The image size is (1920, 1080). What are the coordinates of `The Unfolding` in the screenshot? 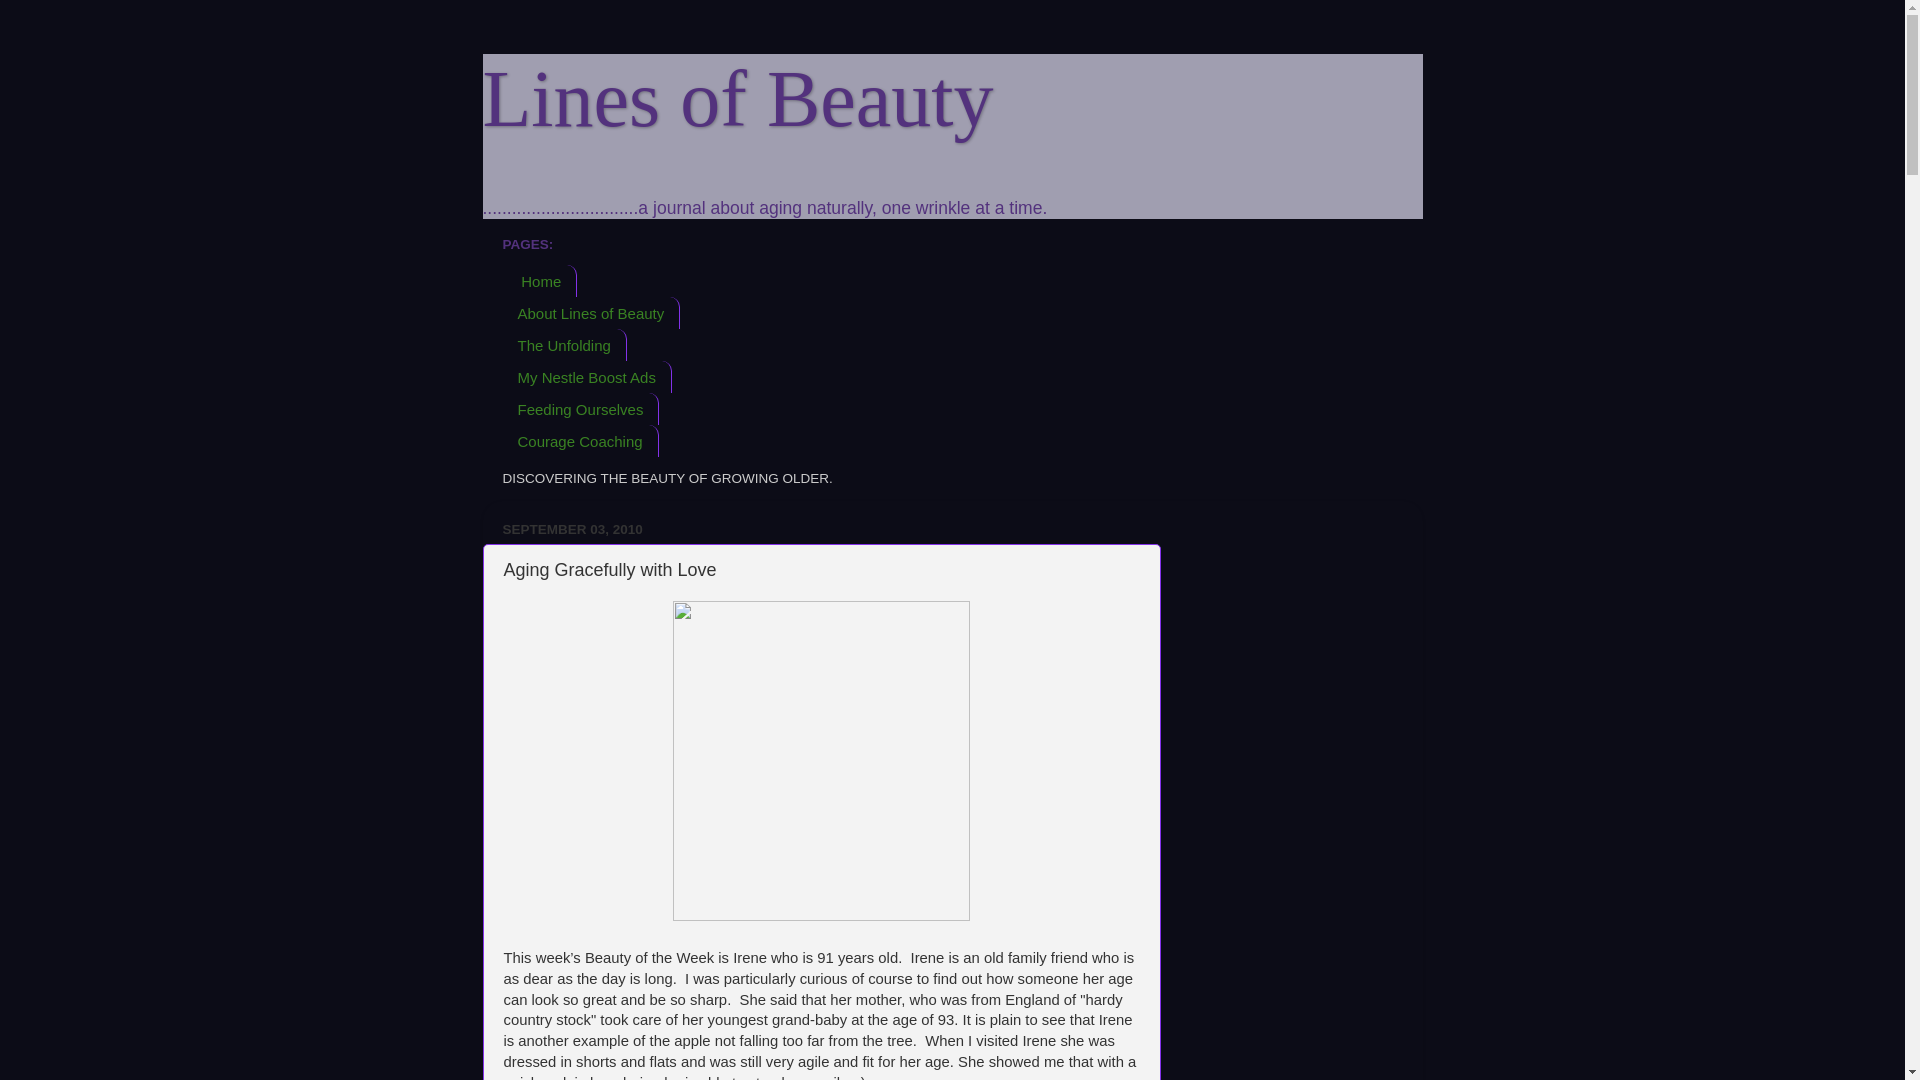 It's located at (563, 344).